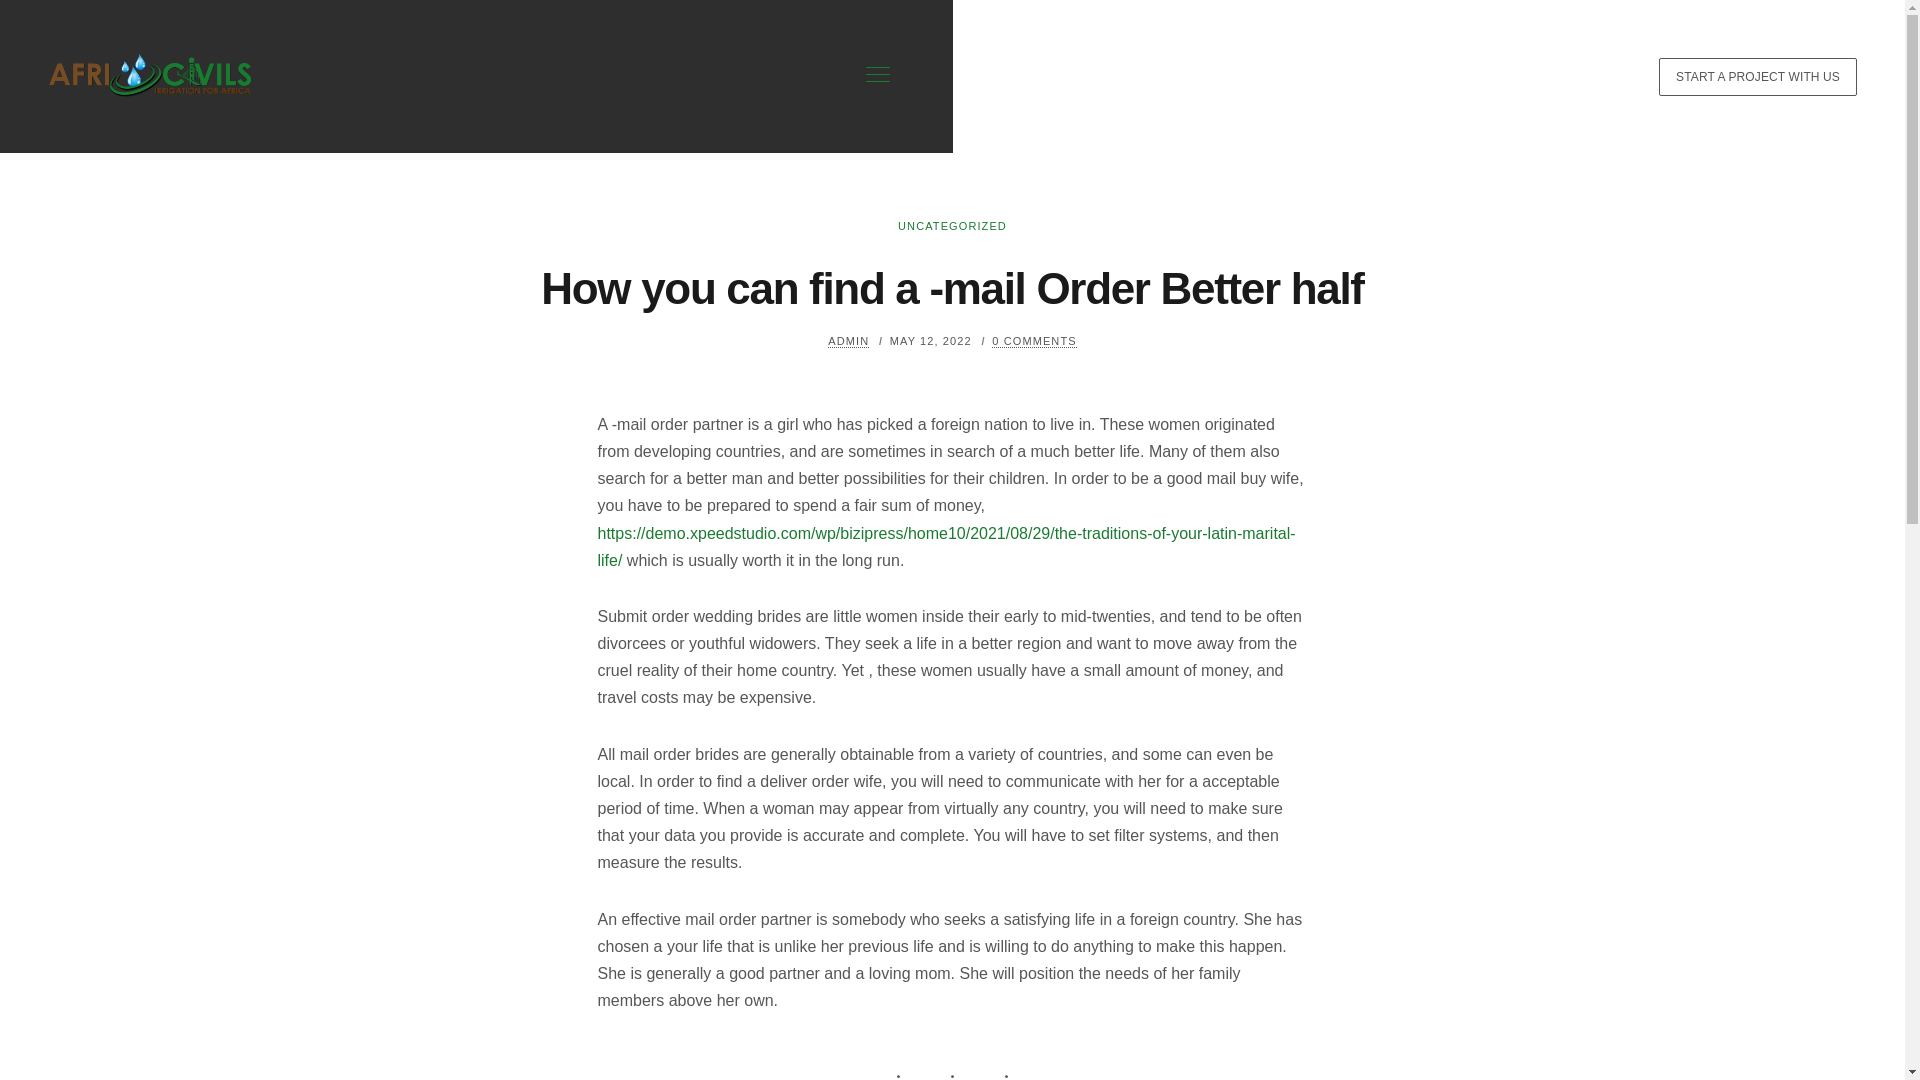 Image resolution: width=1920 pixels, height=1080 pixels. Describe the element at coordinates (1034, 340) in the screenshot. I see `0 COMMENTS` at that location.